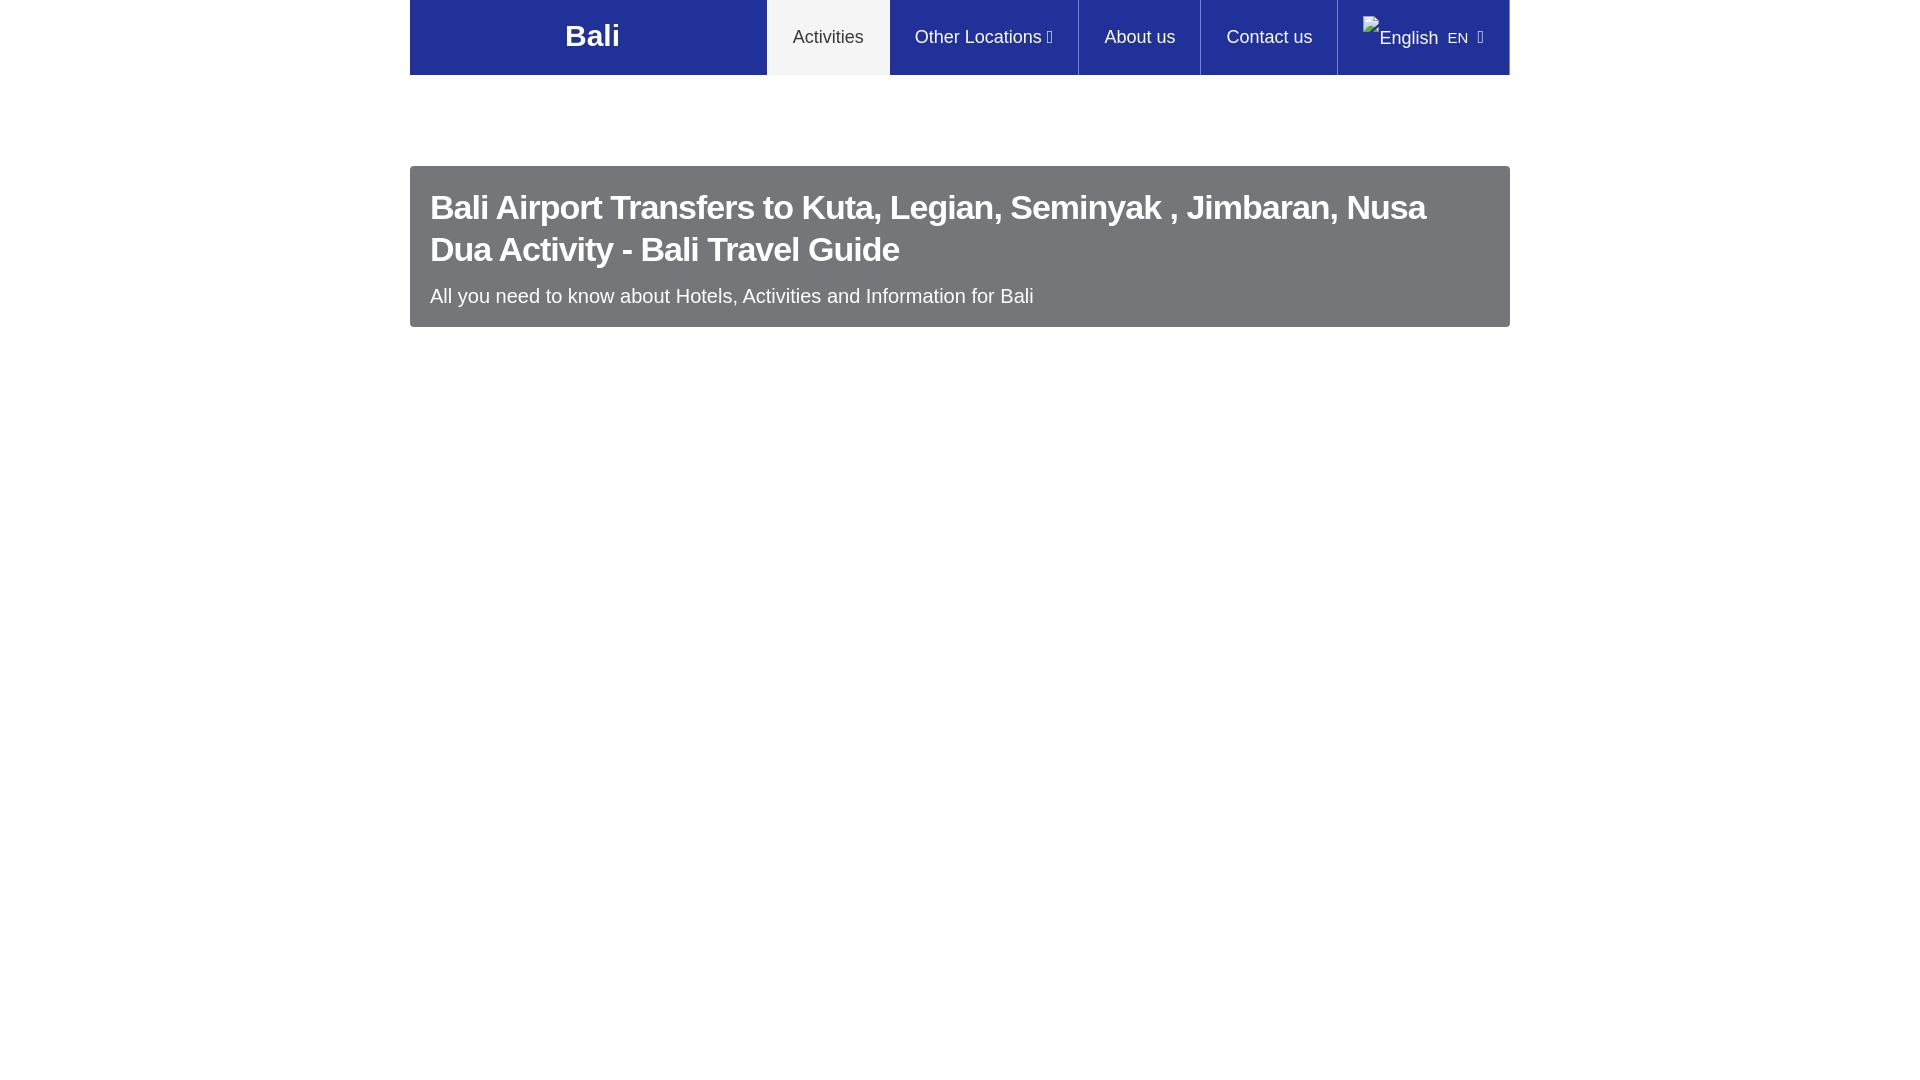 The width and height of the screenshot is (1920, 1080). What do you see at coordinates (984, 37) in the screenshot?
I see `Bali Other Locations` at bounding box center [984, 37].